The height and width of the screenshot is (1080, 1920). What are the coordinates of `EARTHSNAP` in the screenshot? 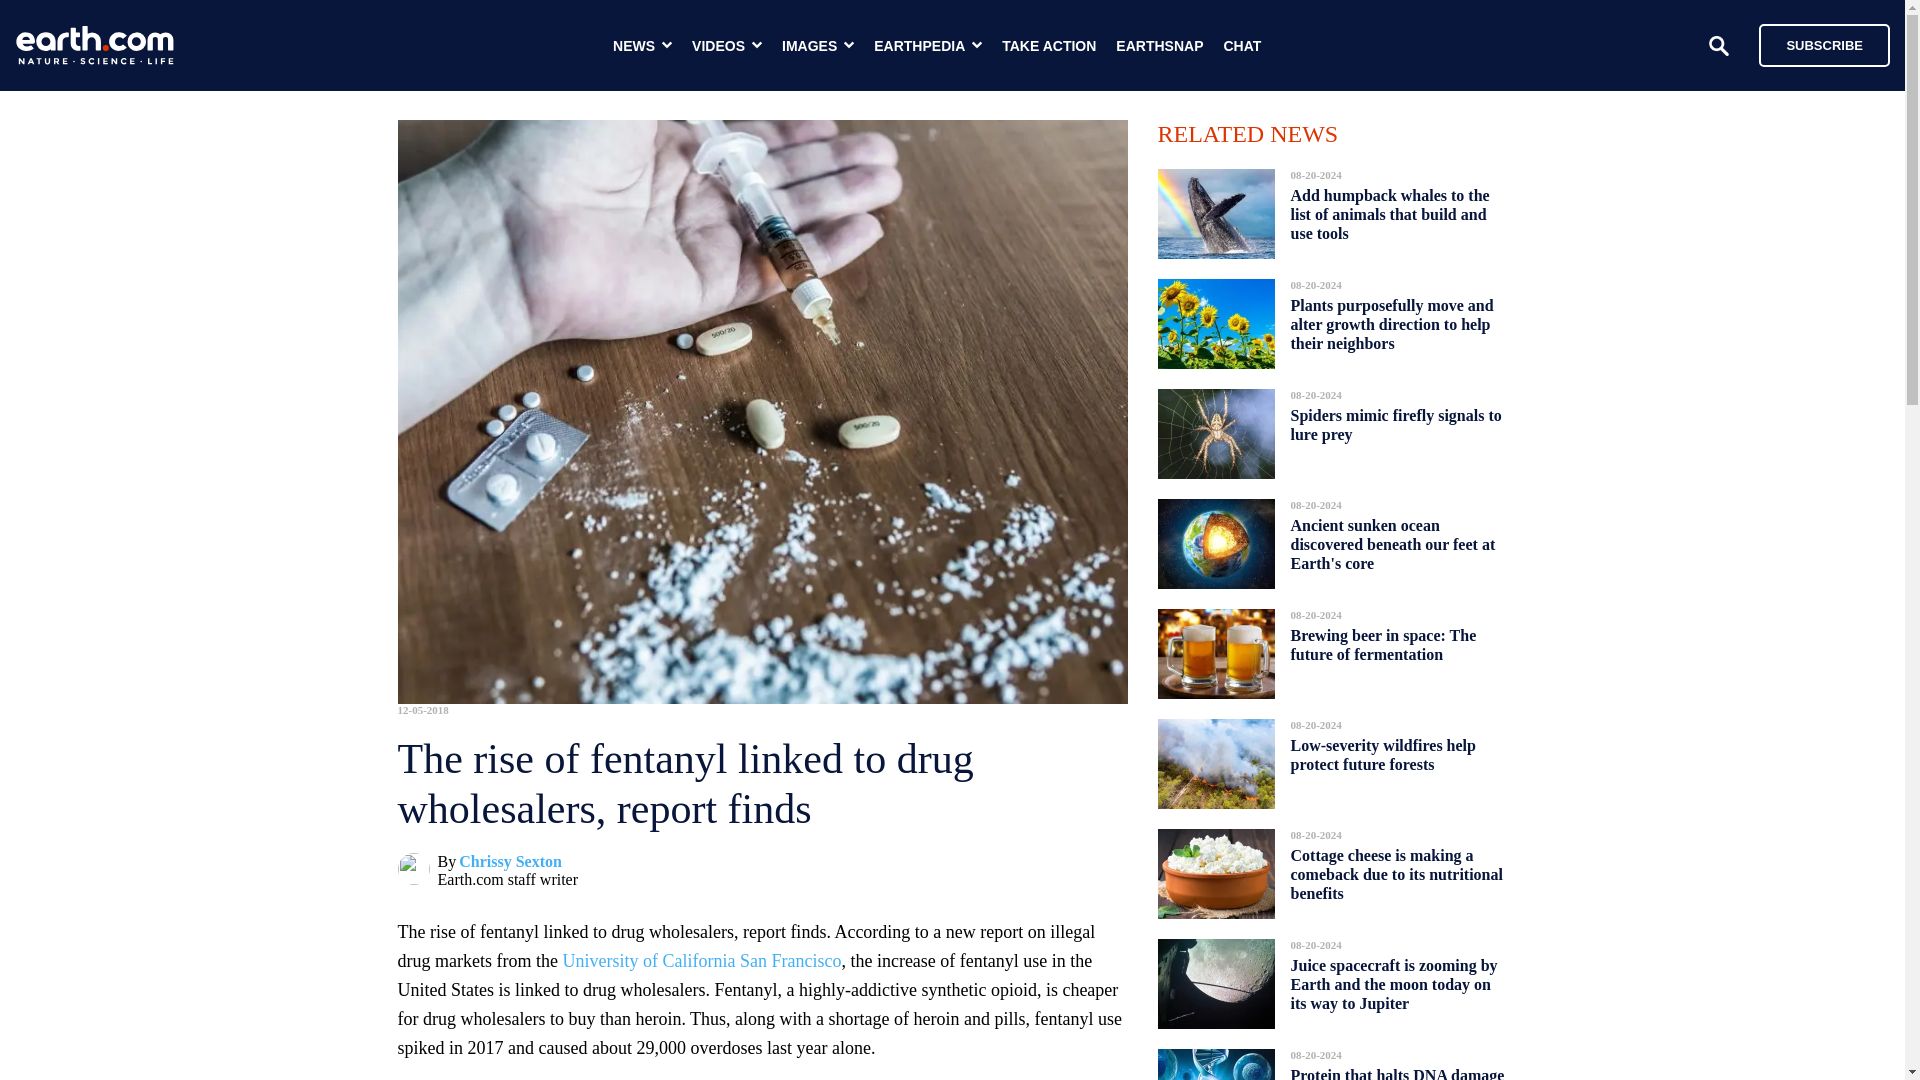 It's located at (1159, 46).